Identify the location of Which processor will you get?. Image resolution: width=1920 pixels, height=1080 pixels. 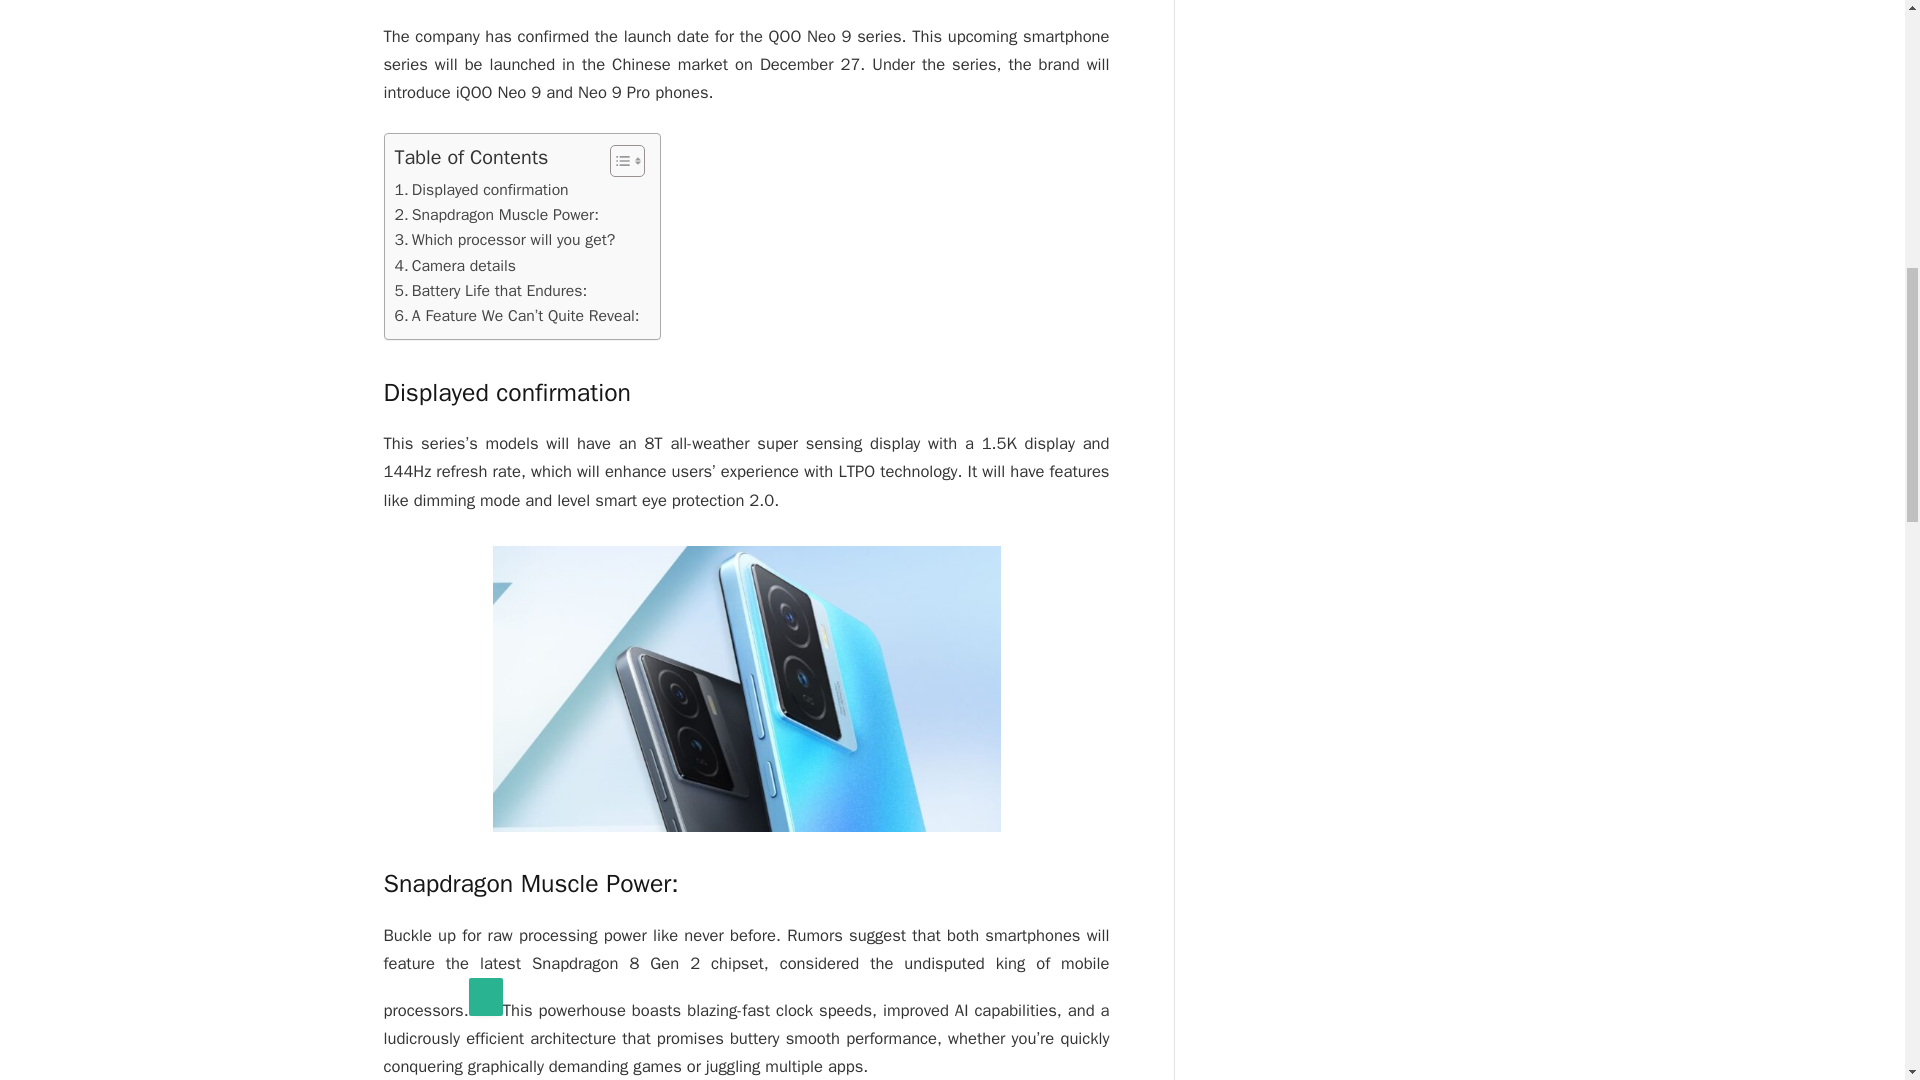
(504, 240).